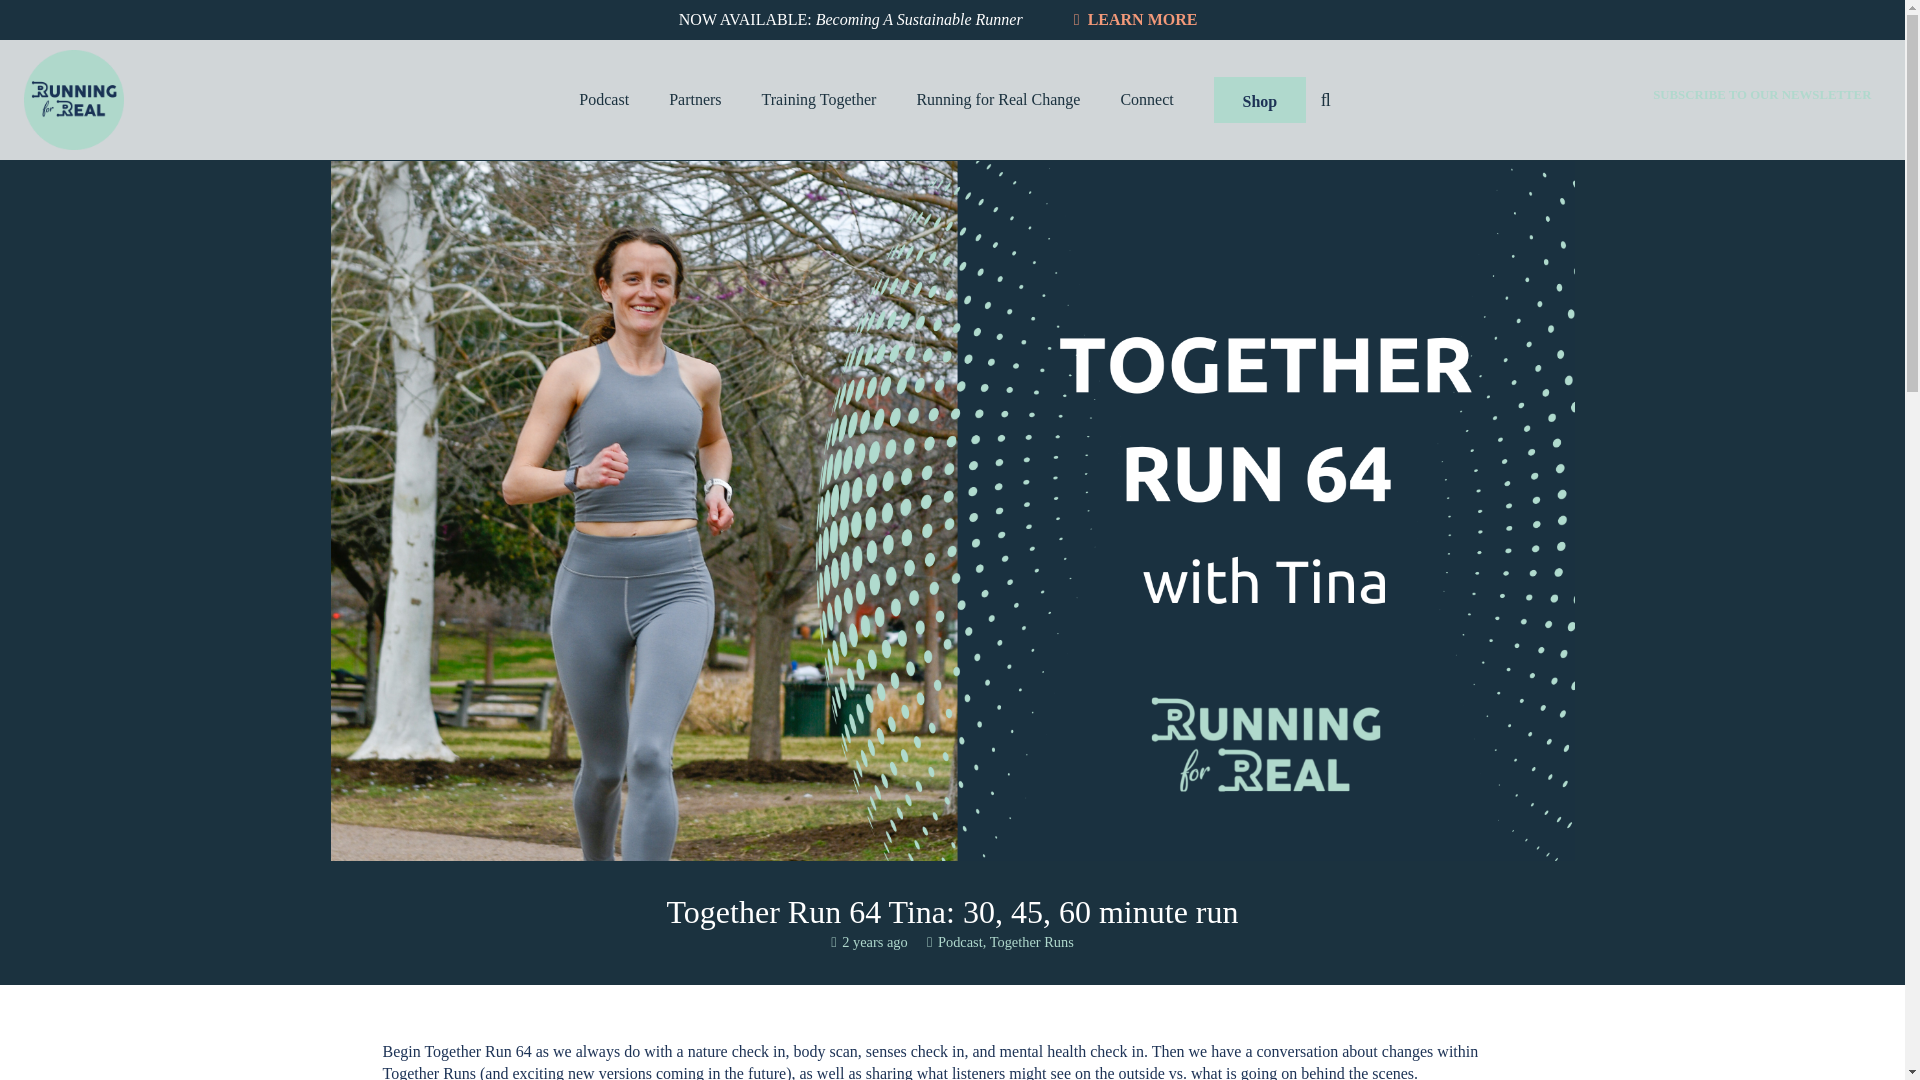  Describe the element at coordinates (1762, 94) in the screenshot. I see `SUBSCRIBE TO OUR NEWSLETTER` at that location.